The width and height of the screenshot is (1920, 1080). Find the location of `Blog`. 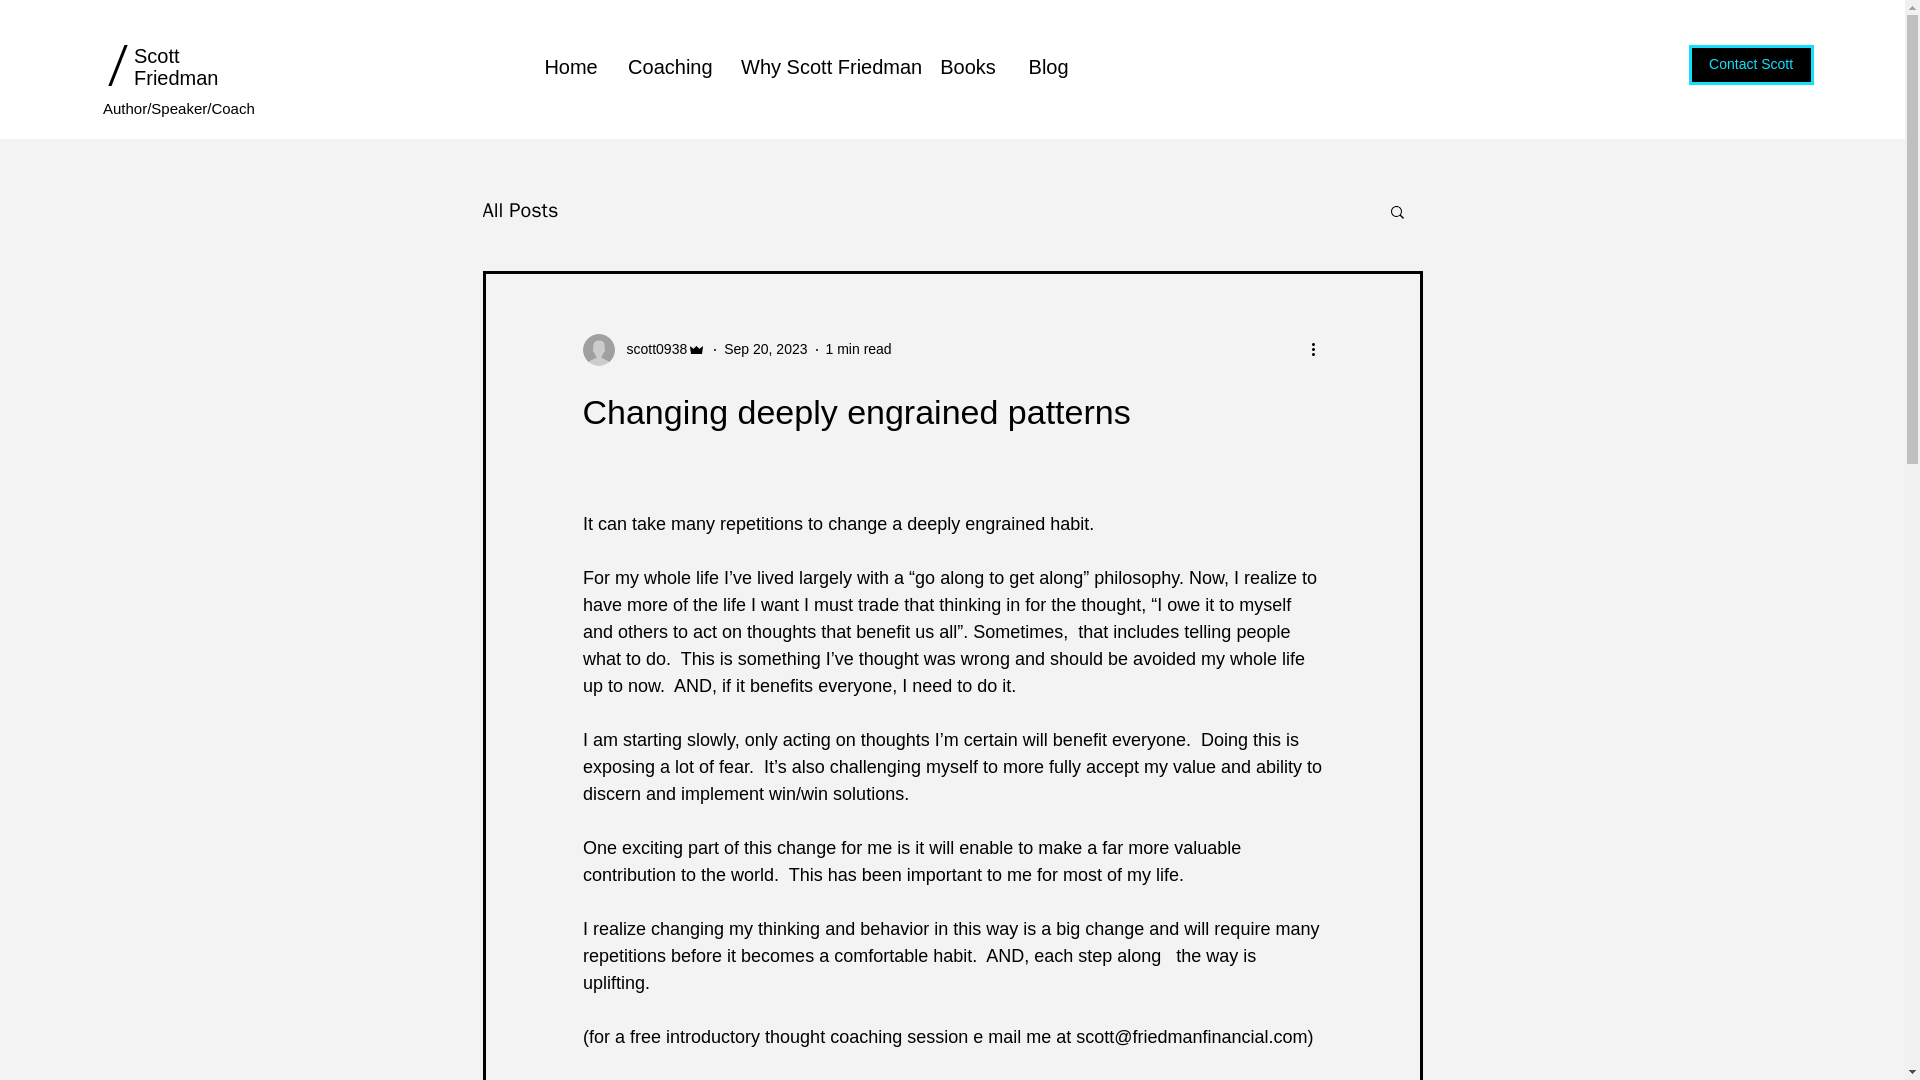

Blog is located at coordinates (1048, 66).